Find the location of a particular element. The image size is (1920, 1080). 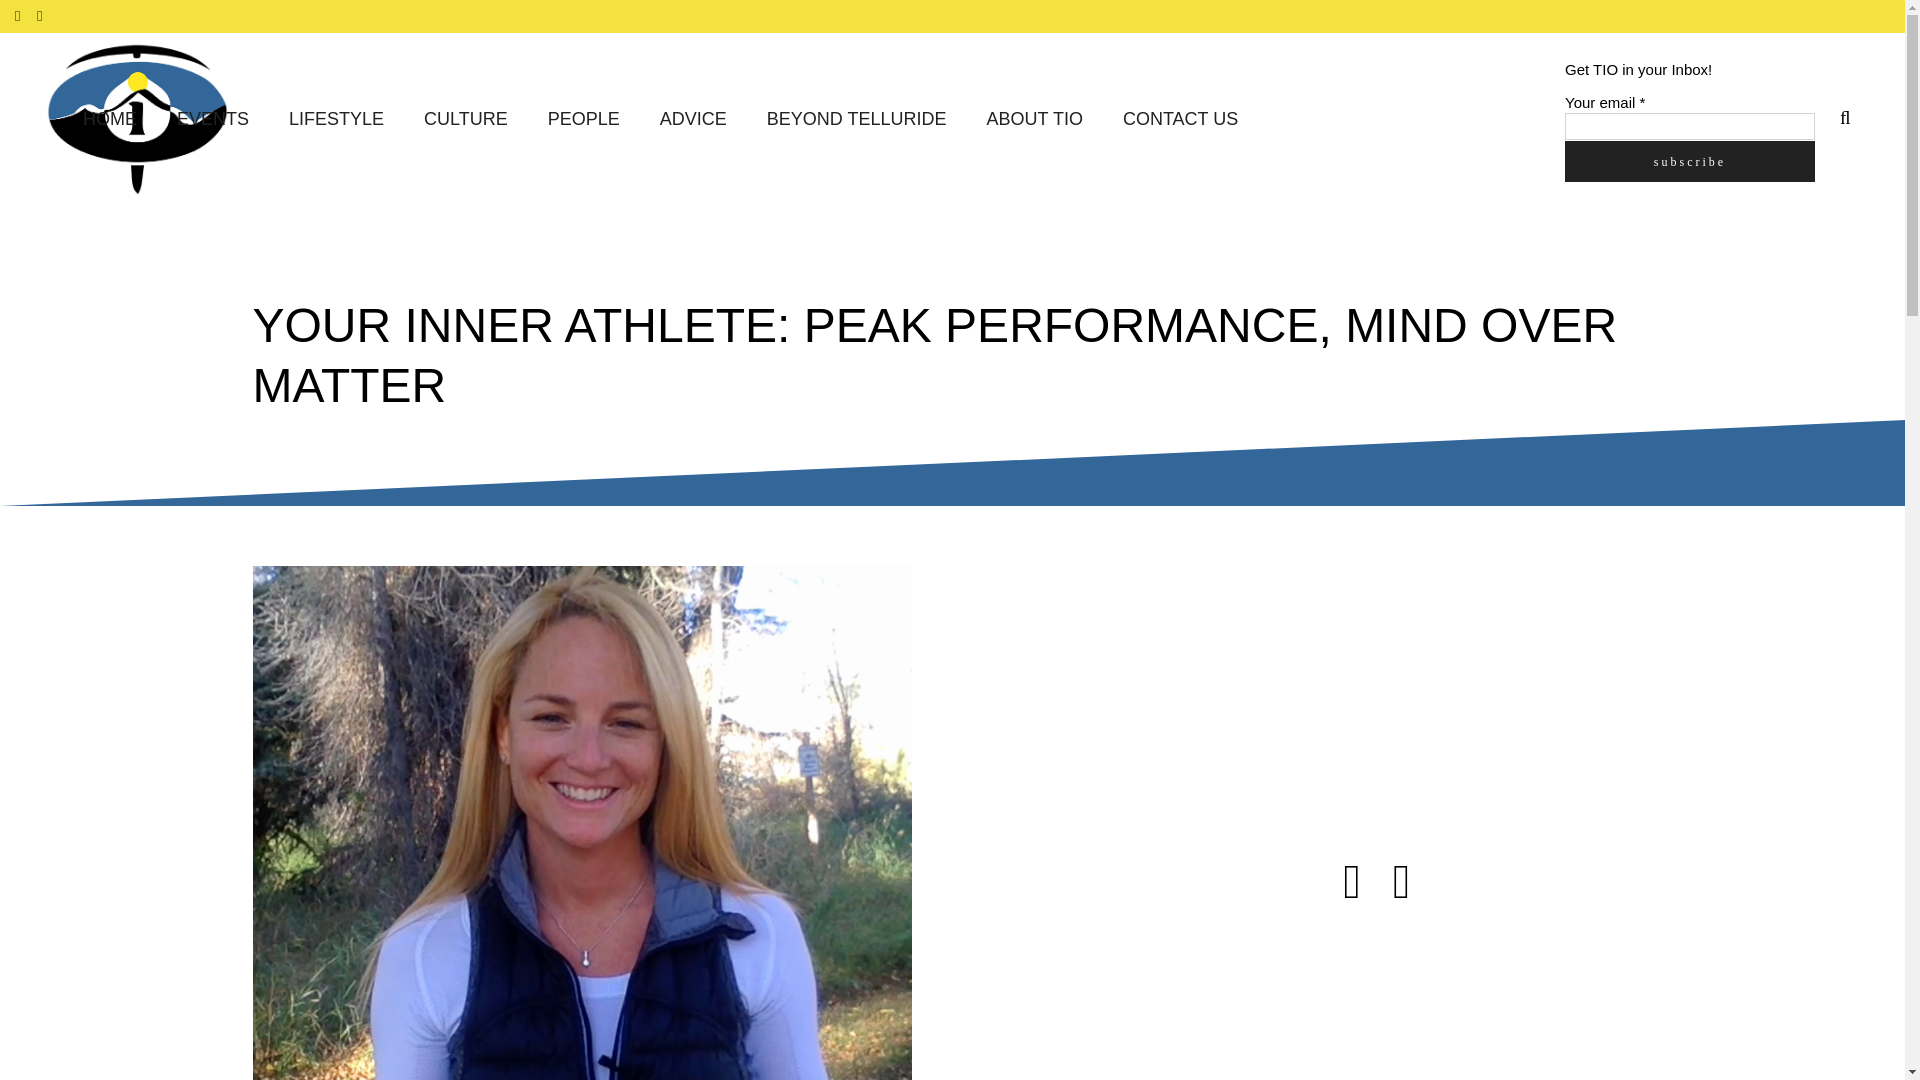

BEYOND TELLURIDE is located at coordinates (856, 120).